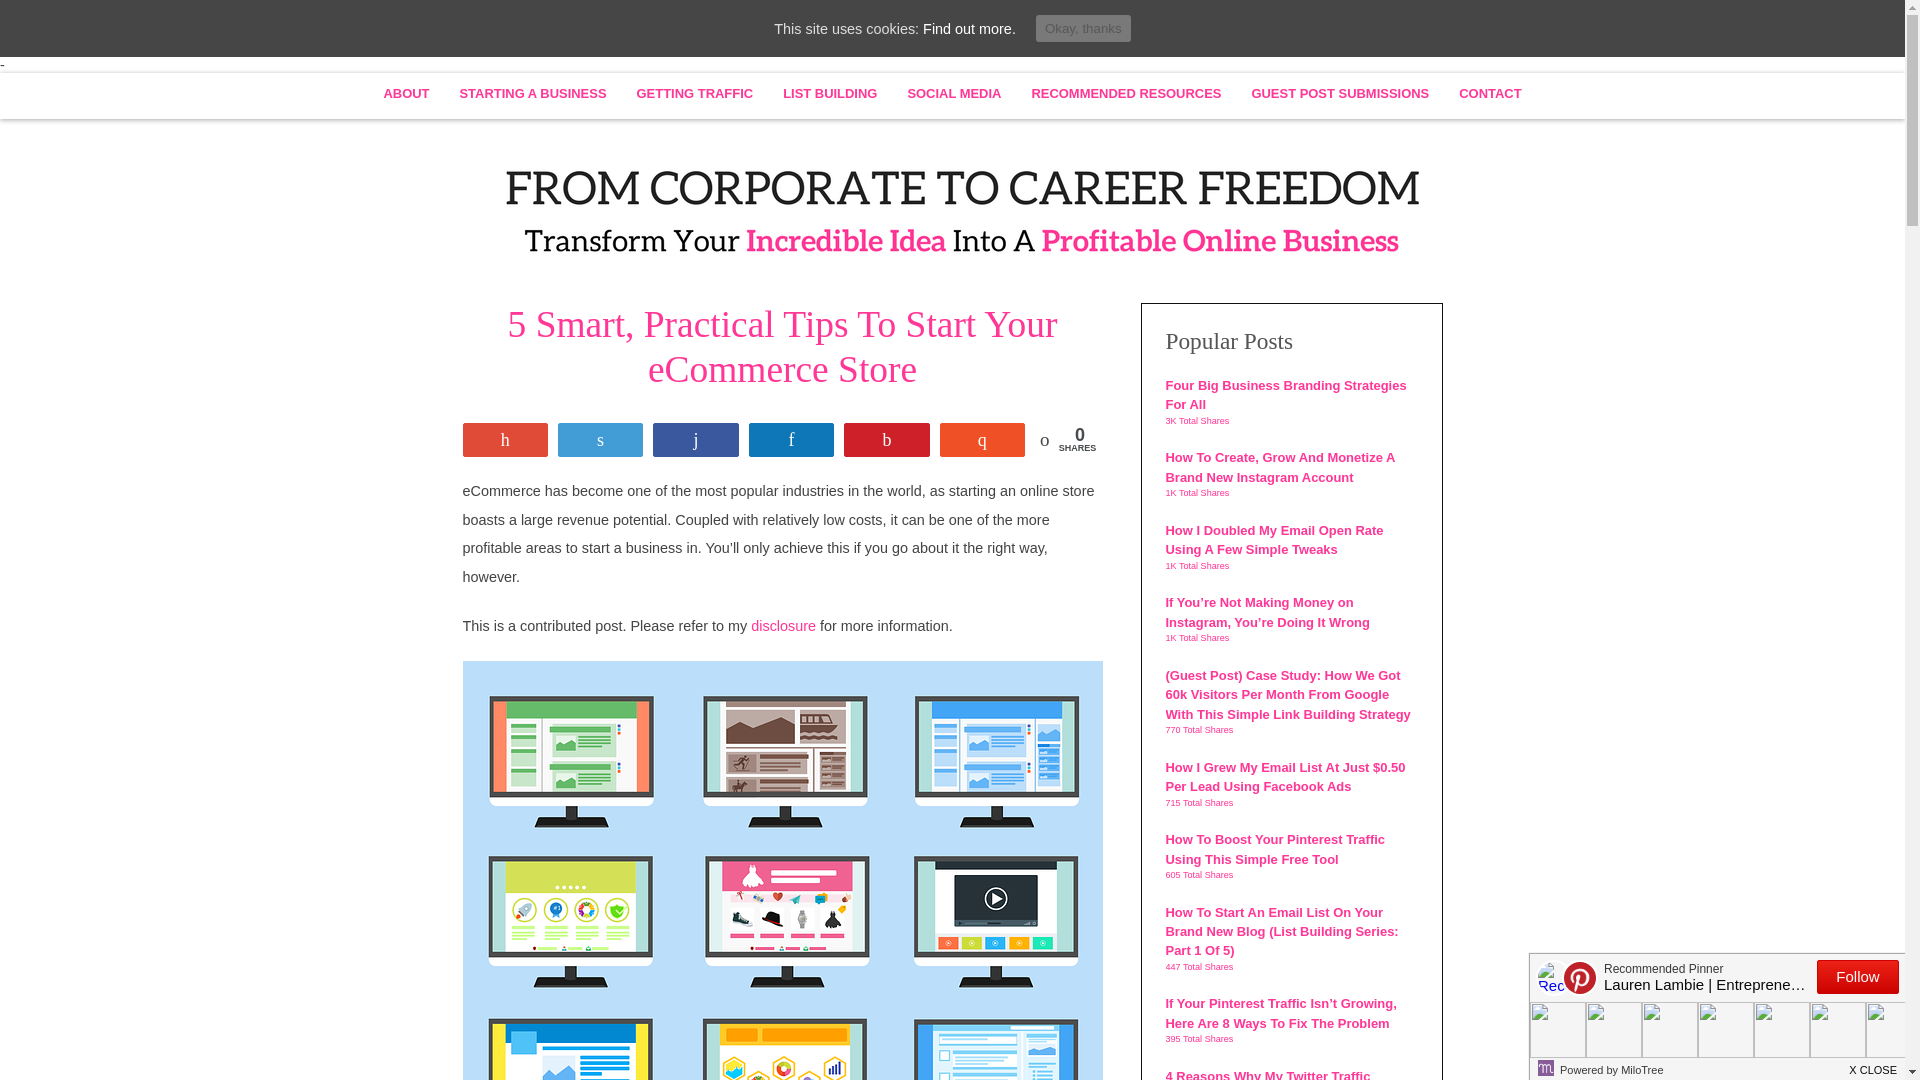 Image resolution: width=1920 pixels, height=1080 pixels. What do you see at coordinates (406, 94) in the screenshot?
I see `ABOUT` at bounding box center [406, 94].